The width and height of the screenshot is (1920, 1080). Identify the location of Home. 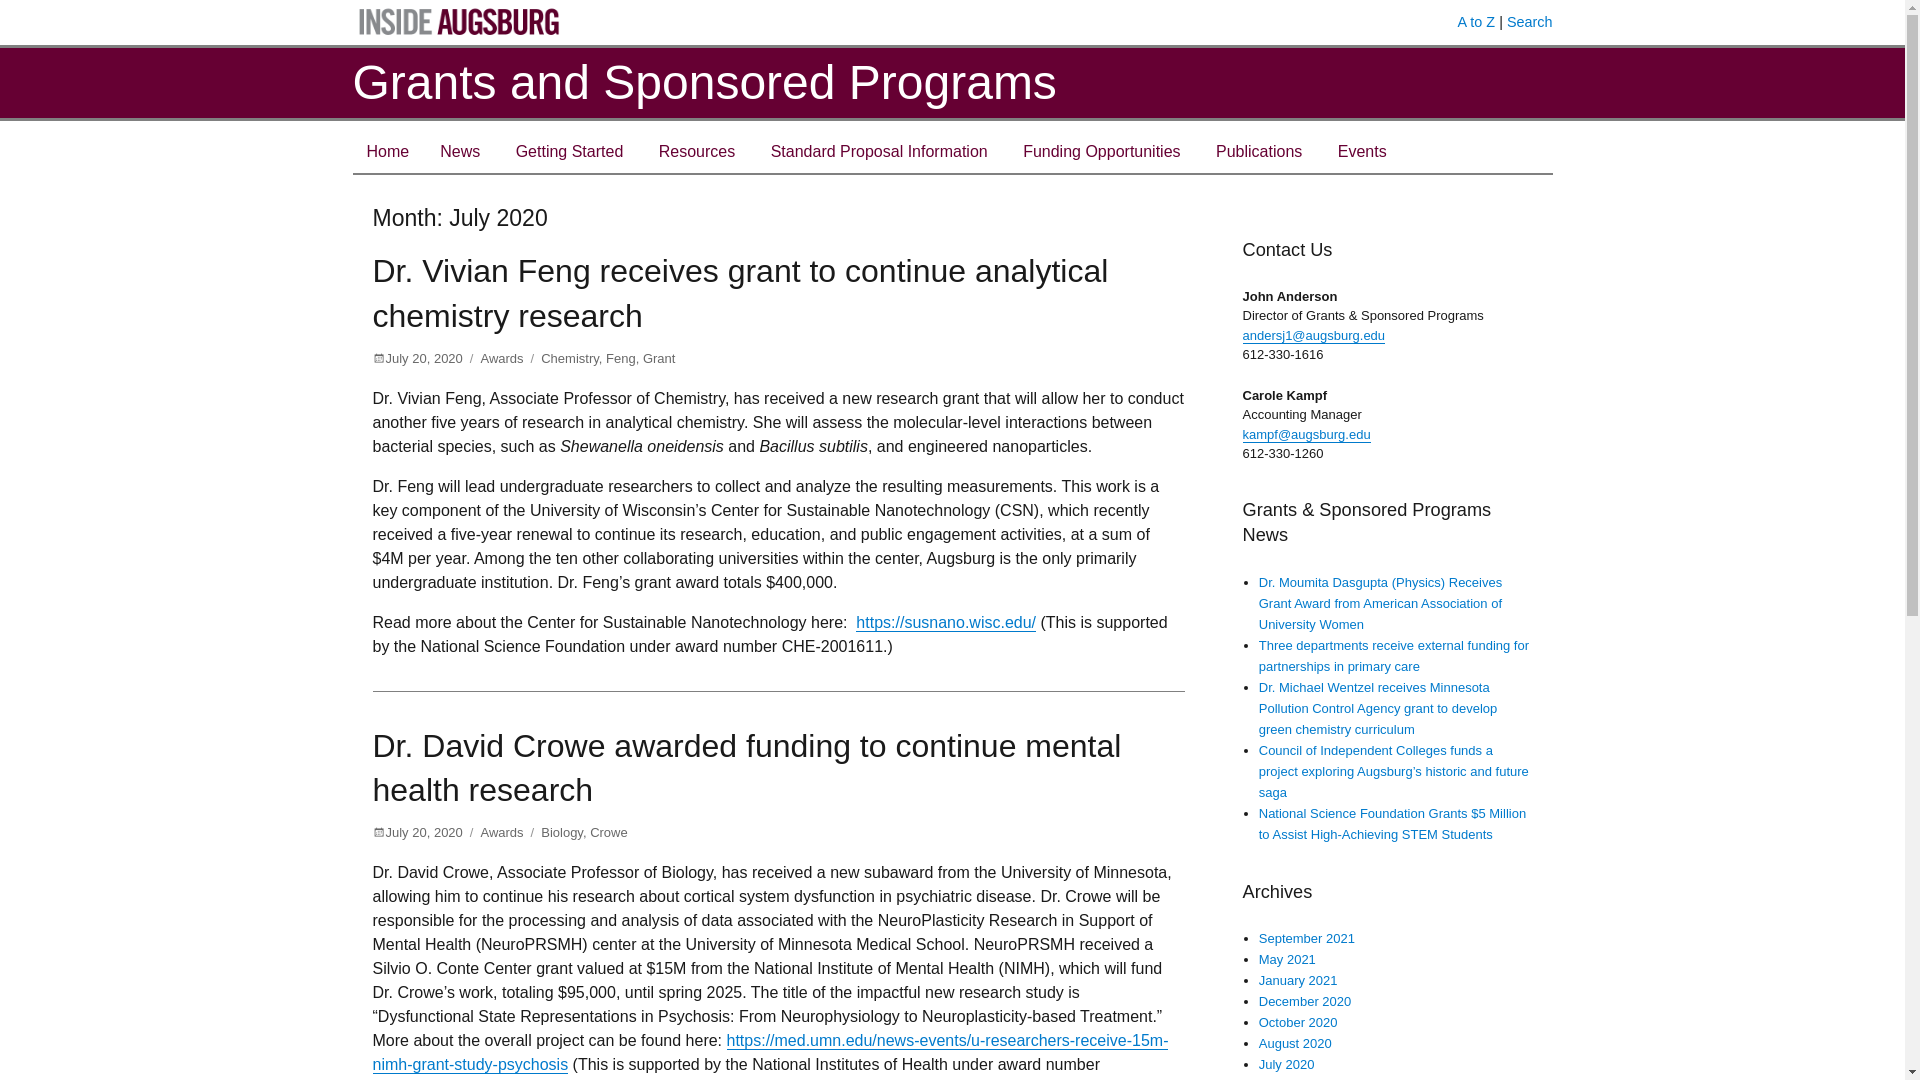
(386, 151).